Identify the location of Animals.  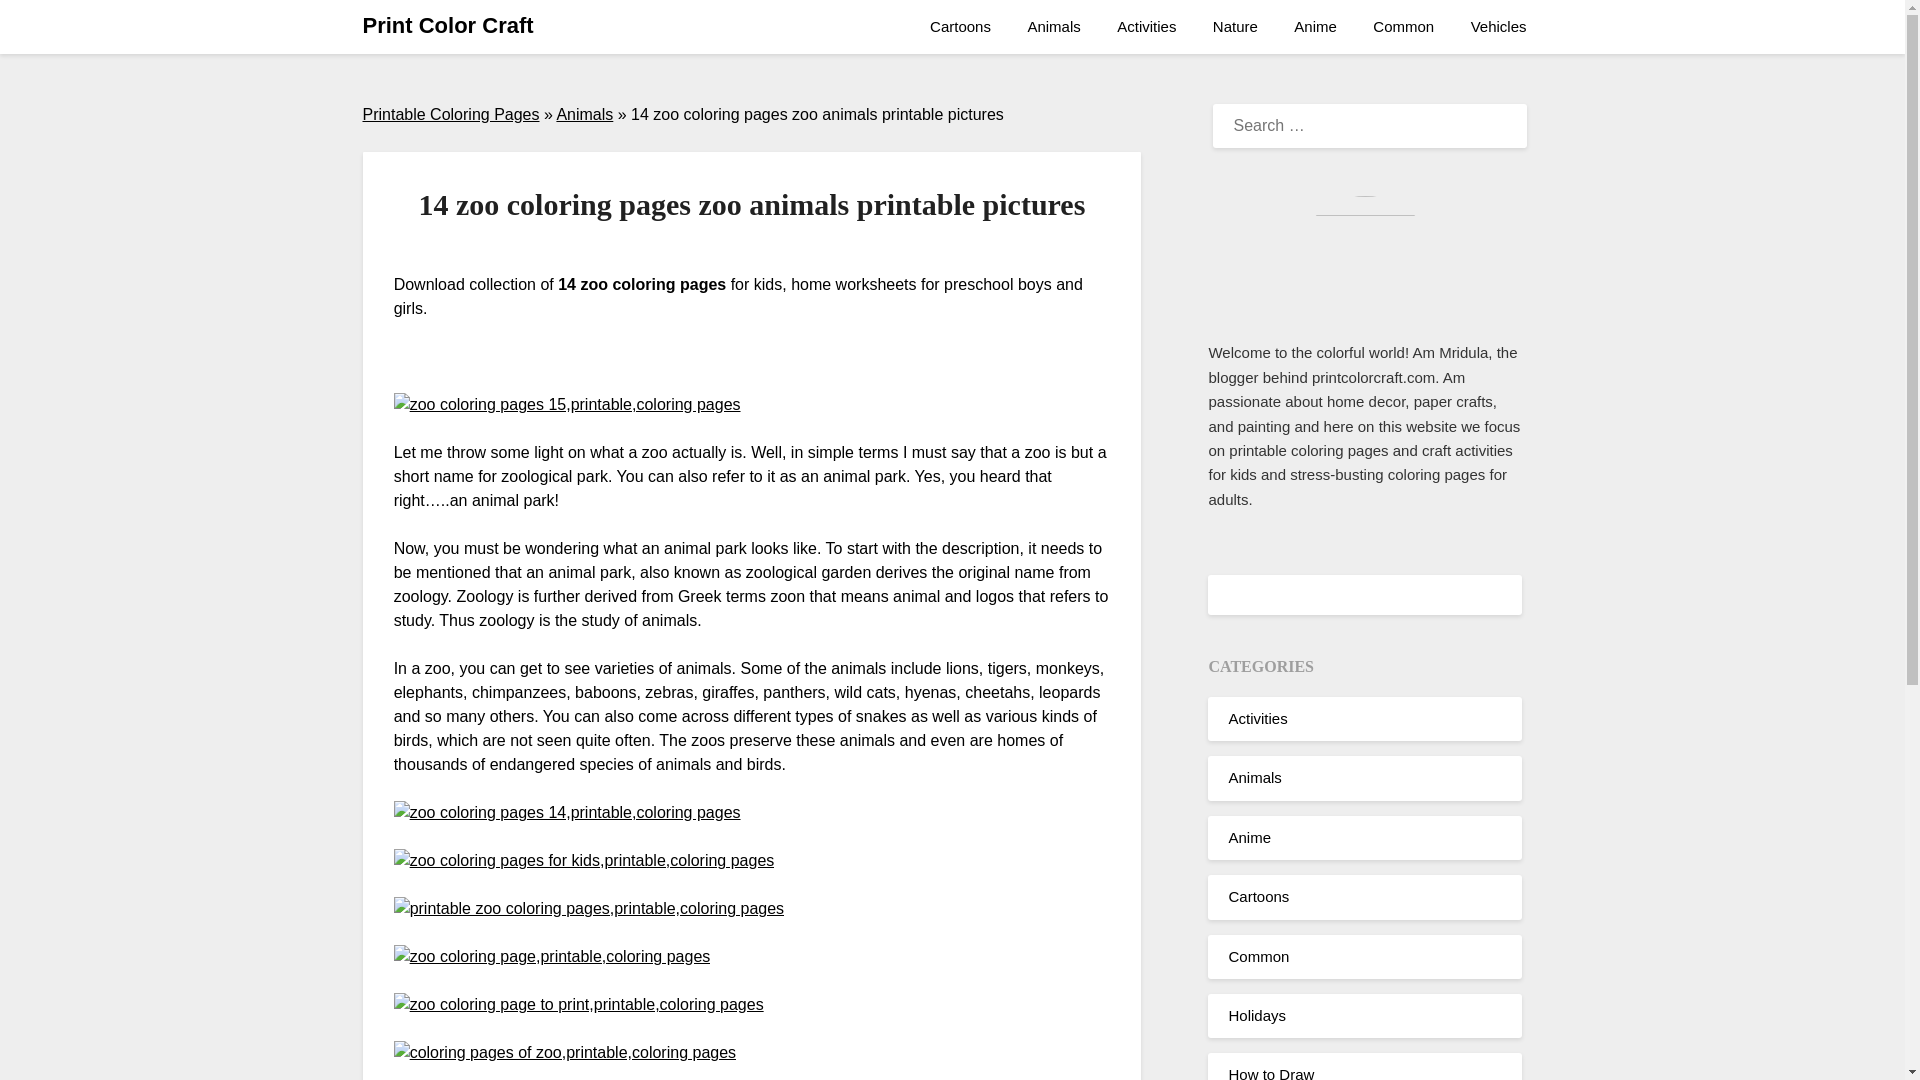
(1054, 27).